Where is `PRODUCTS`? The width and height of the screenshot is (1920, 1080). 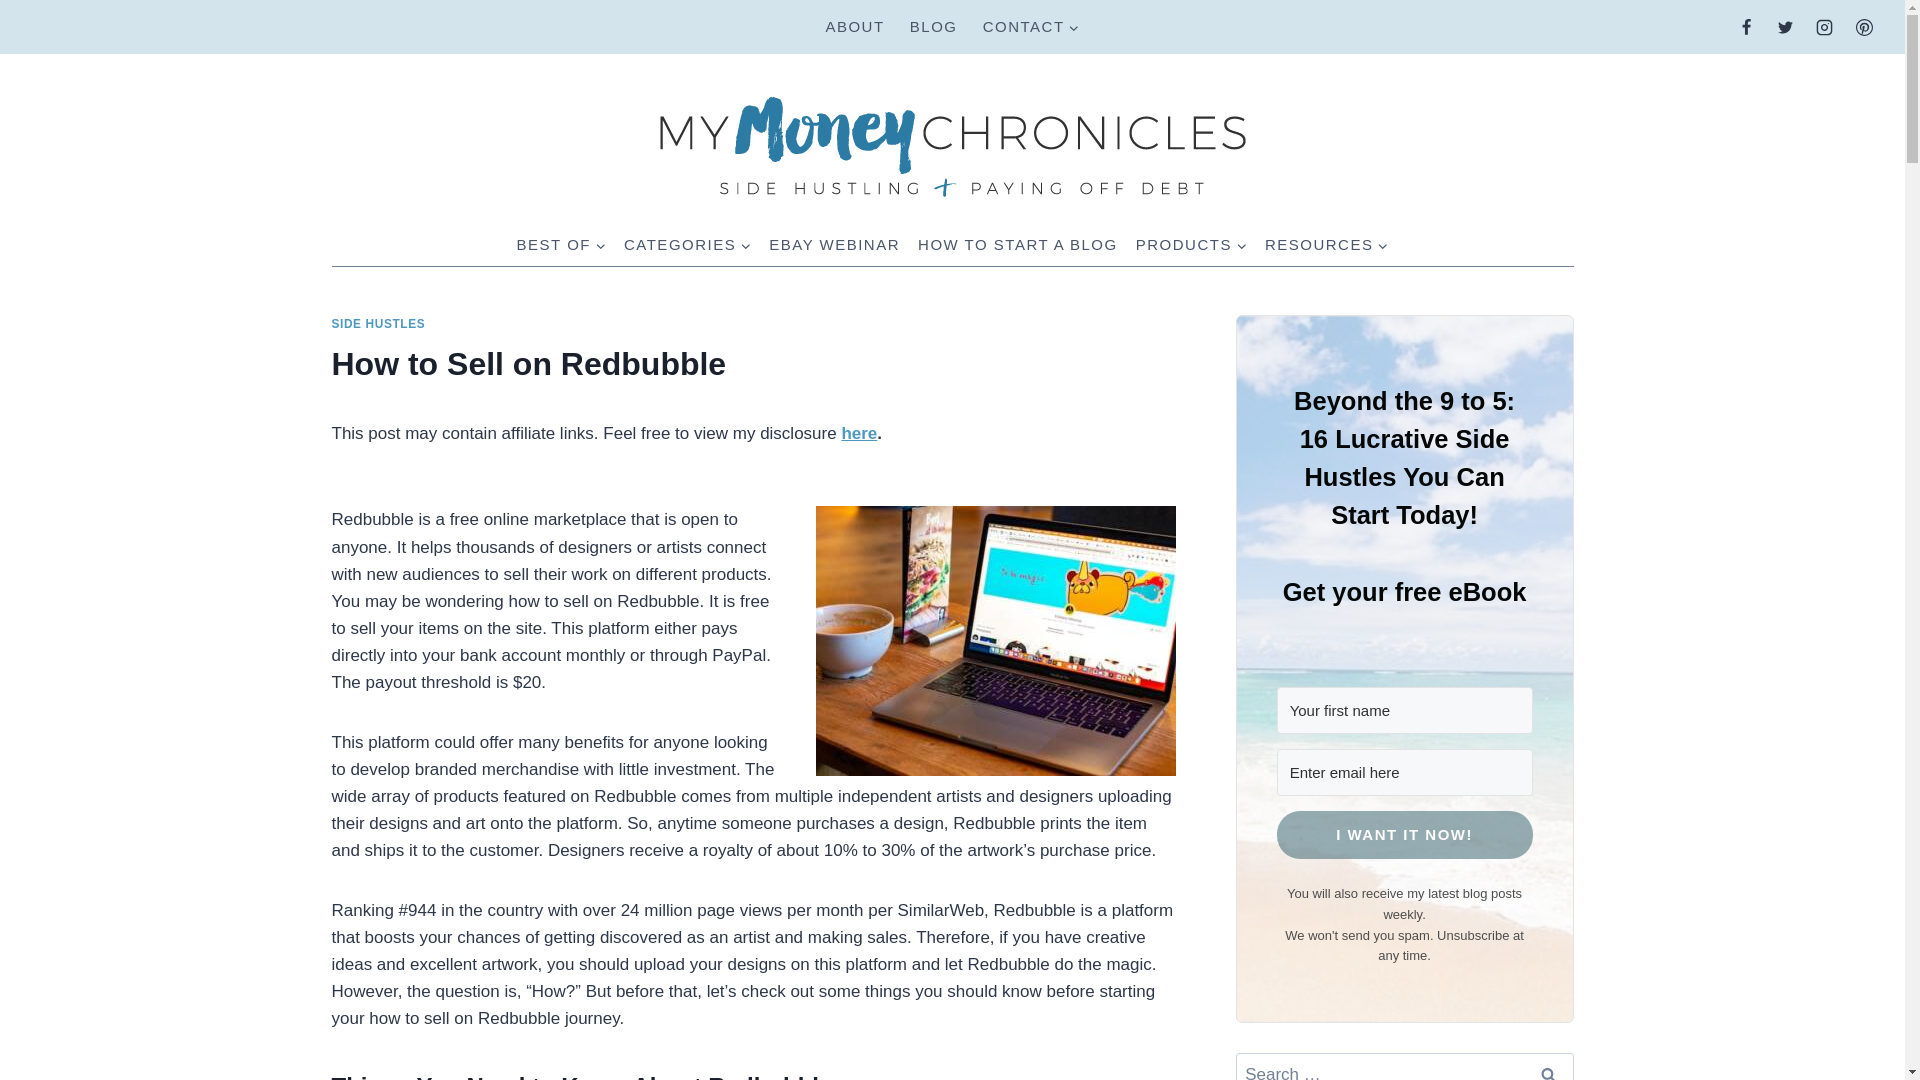 PRODUCTS is located at coordinates (1191, 244).